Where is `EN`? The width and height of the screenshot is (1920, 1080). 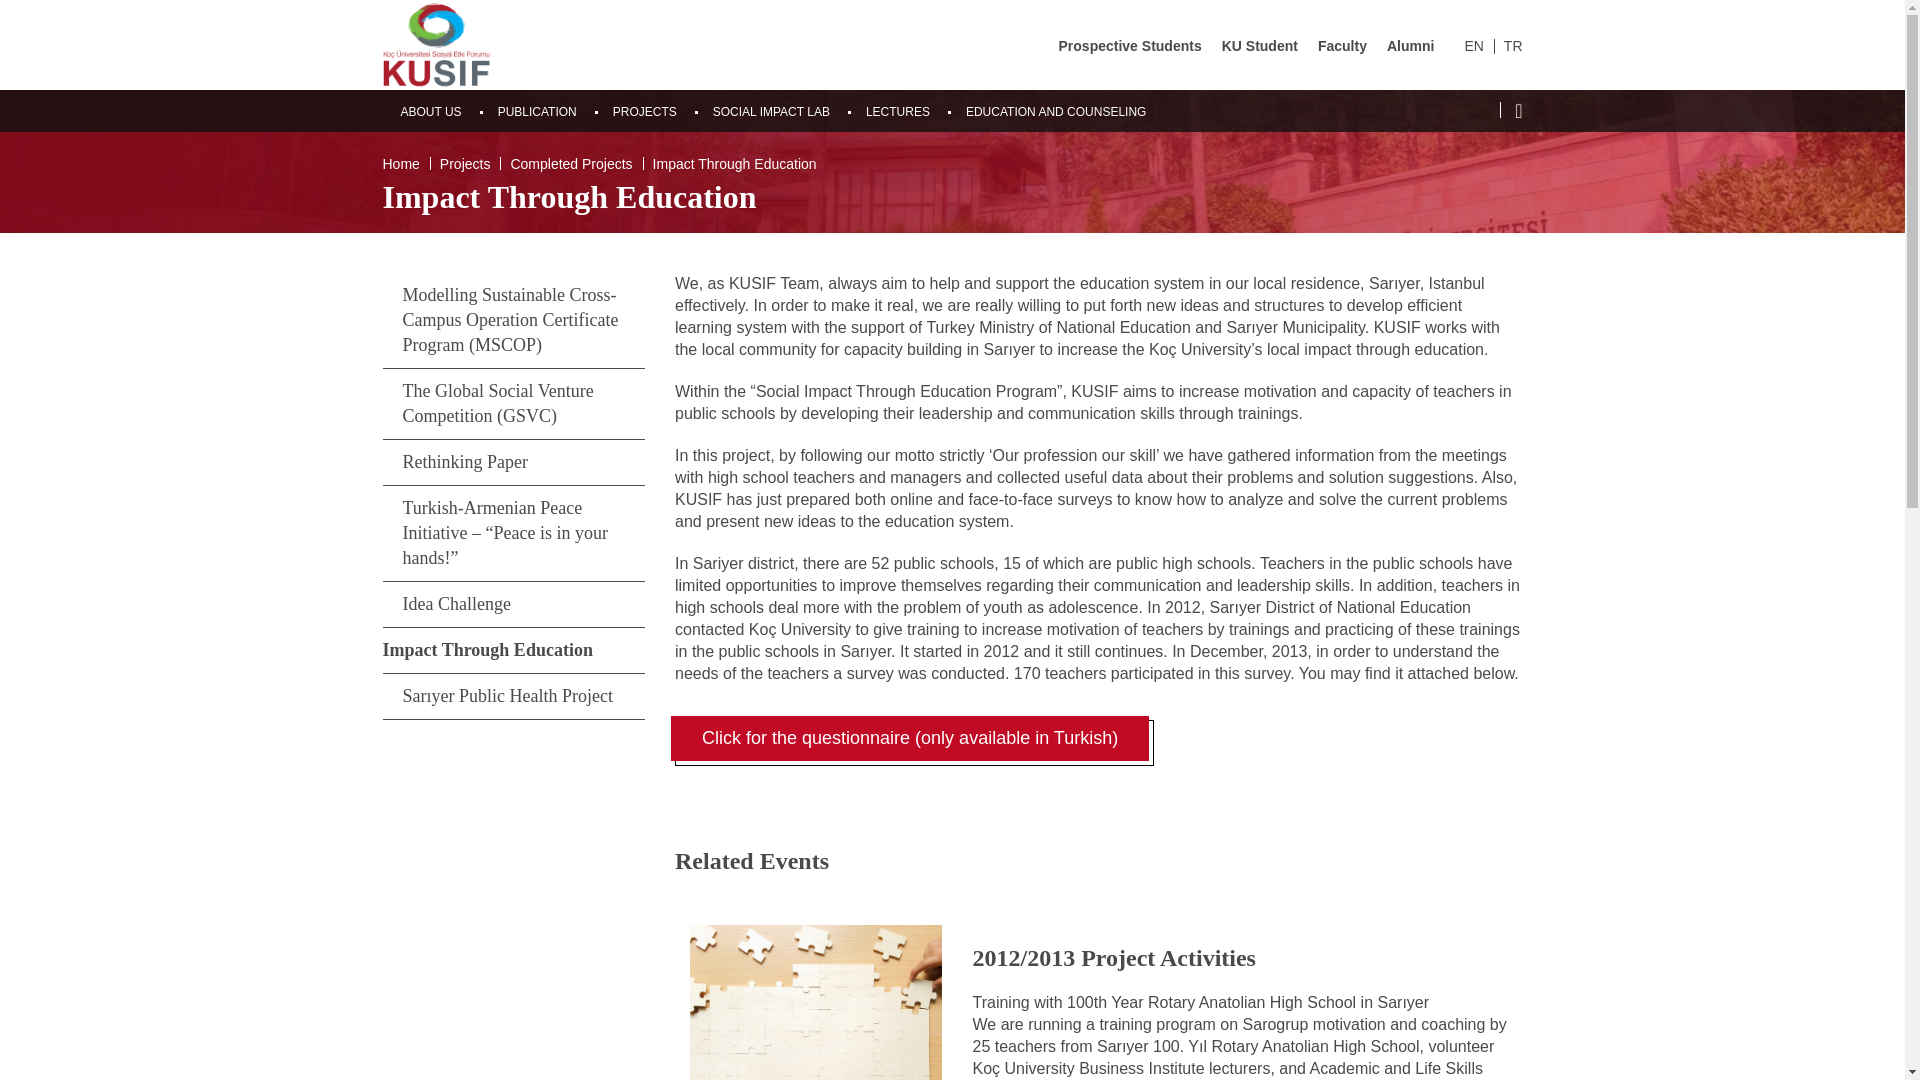 EN is located at coordinates (1472, 46).